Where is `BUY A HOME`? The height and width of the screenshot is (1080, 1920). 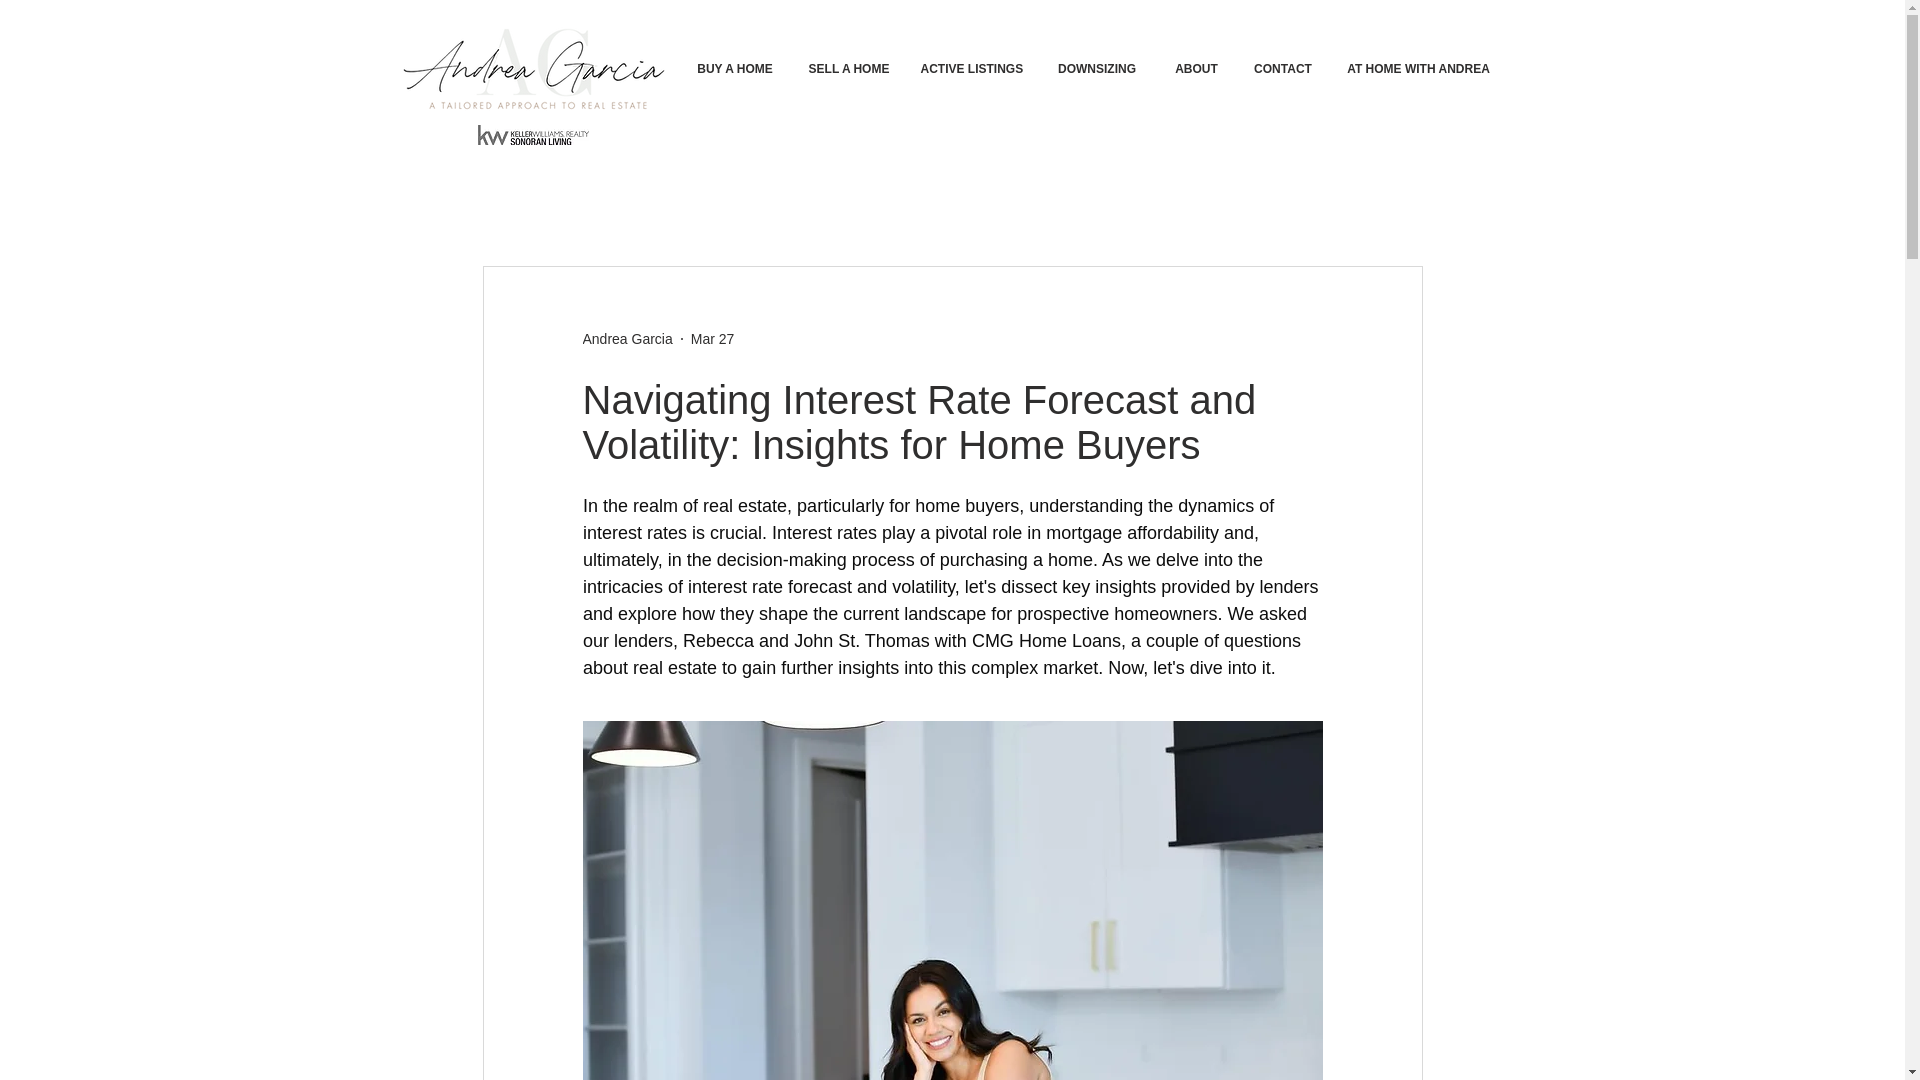 BUY A HOME is located at coordinates (734, 68).